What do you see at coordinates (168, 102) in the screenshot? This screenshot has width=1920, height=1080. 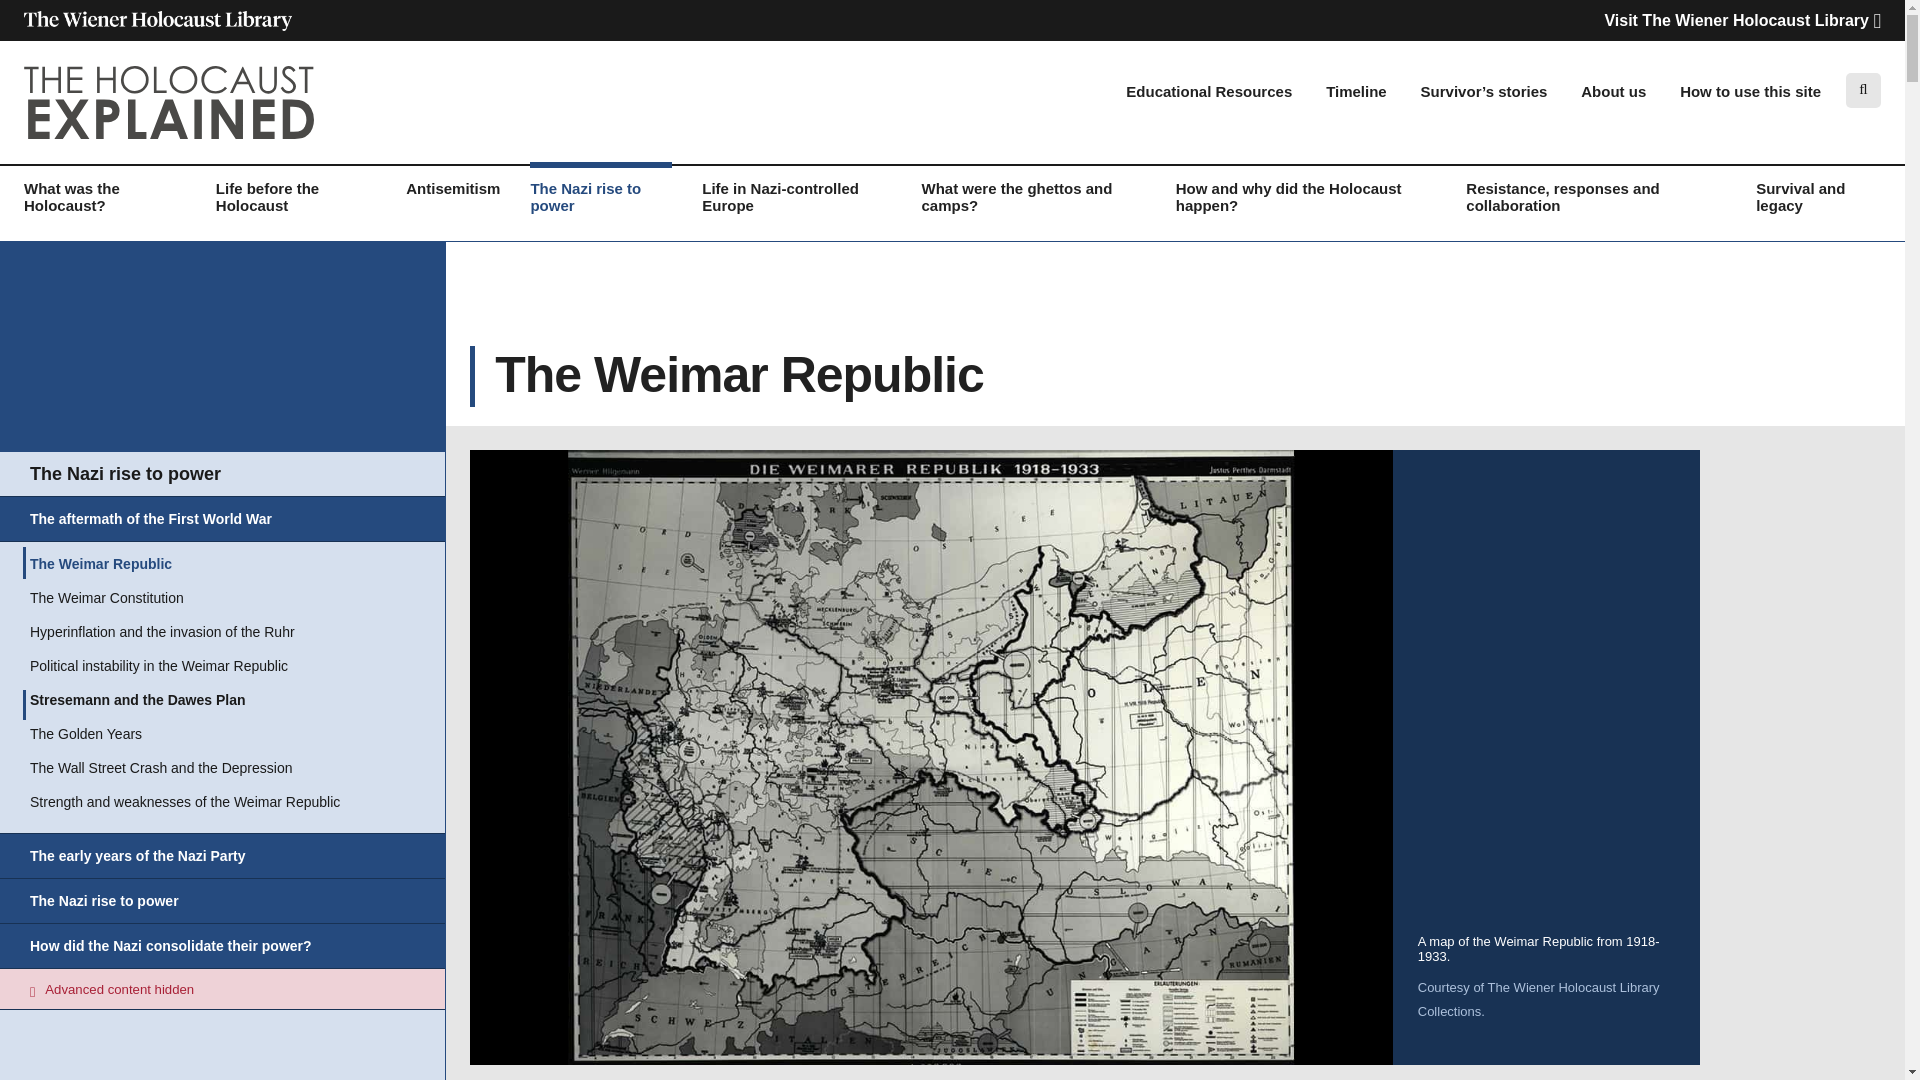 I see `Logo` at bounding box center [168, 102].